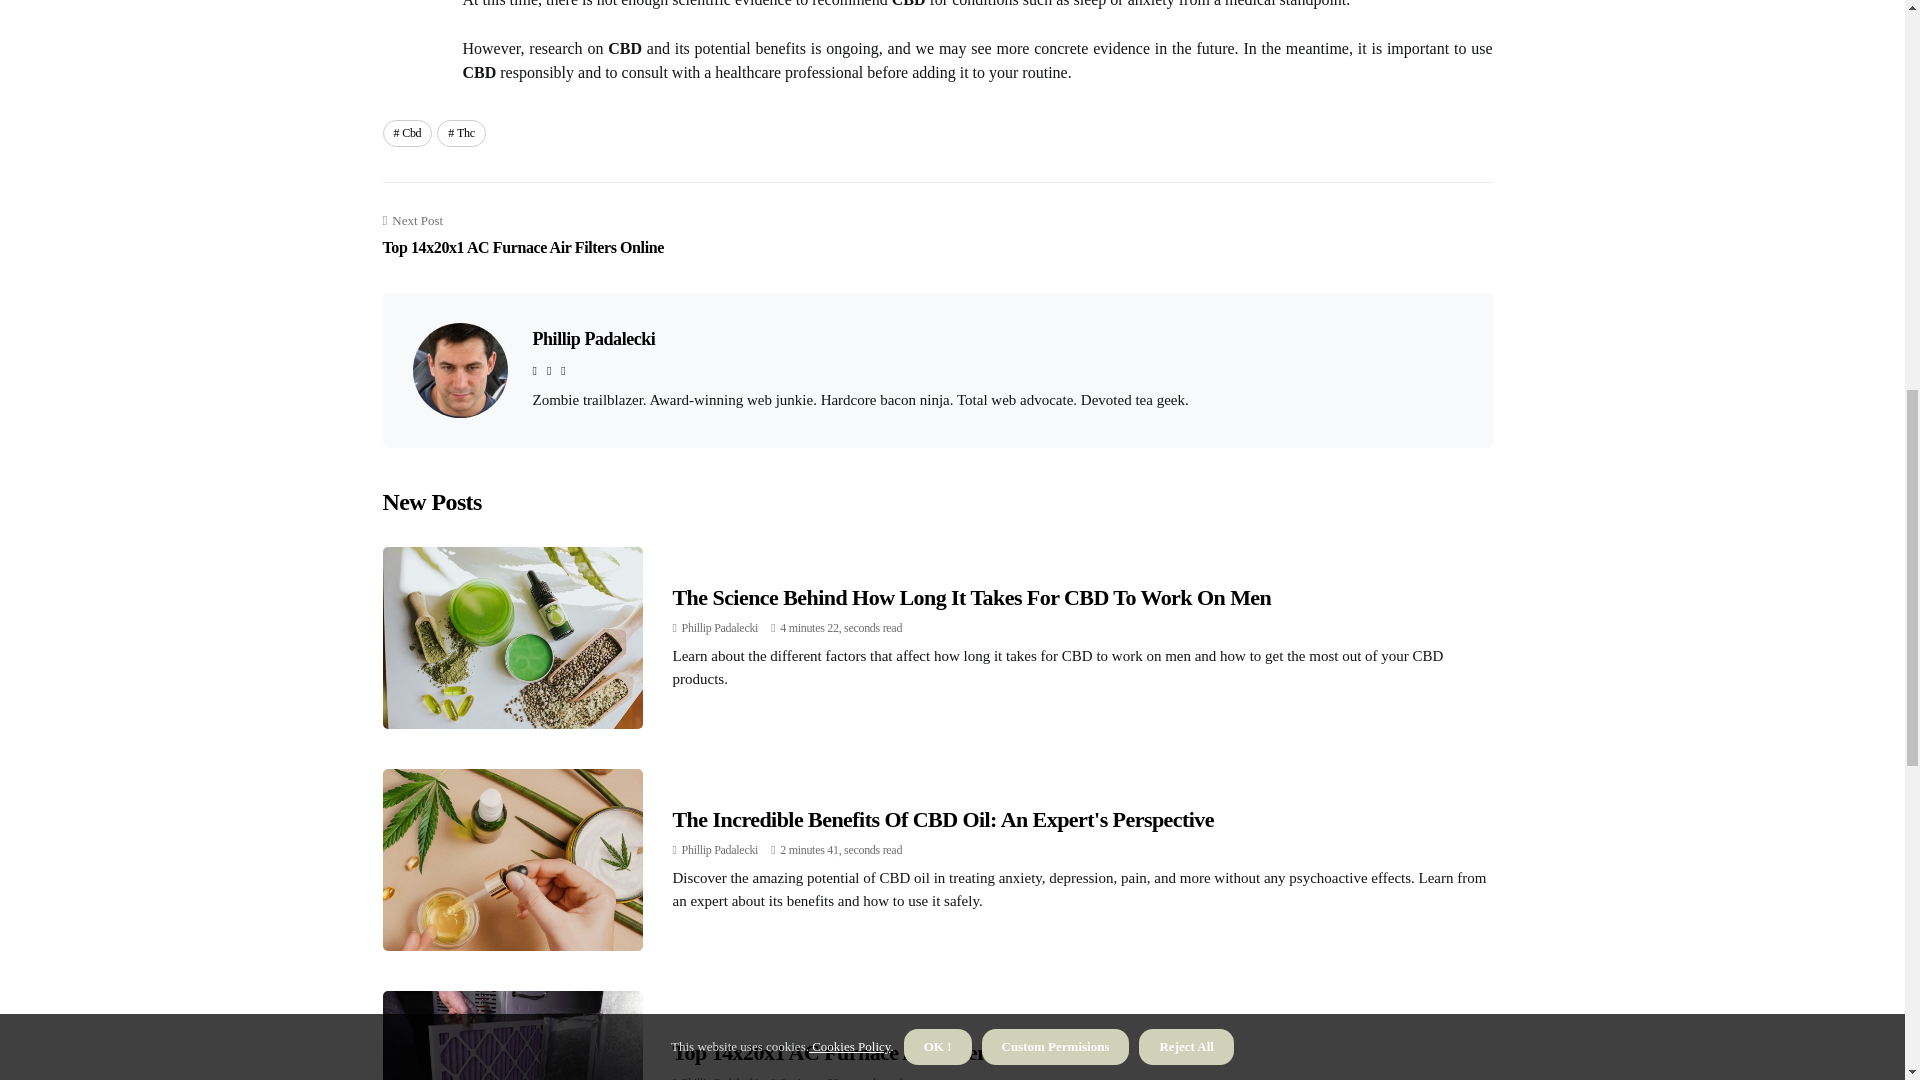 This screenshot has height=1080, width=1920. Describe the element at coordinates (407, 132) in the screenshot. I see `Cbd` at that location.